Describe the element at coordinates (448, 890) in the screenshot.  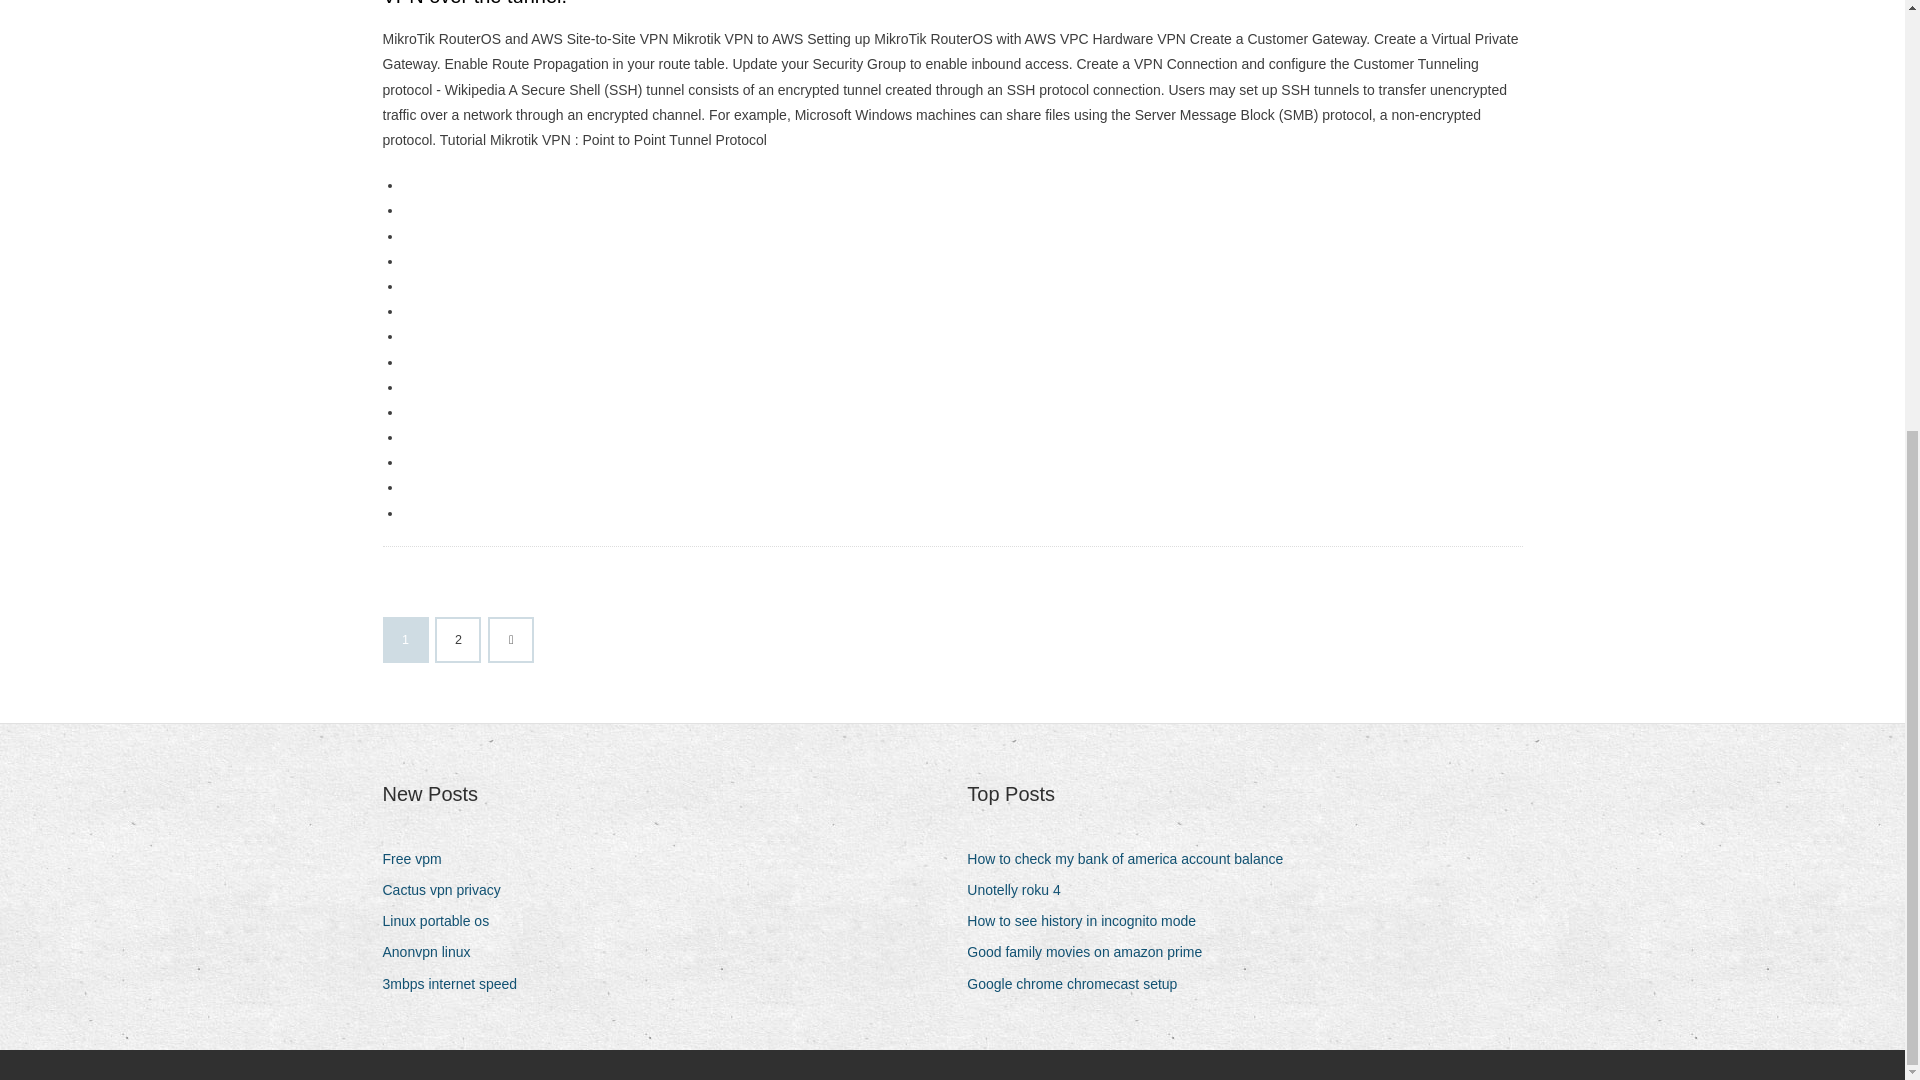
I see `Cactus vpn privacy` at that location.